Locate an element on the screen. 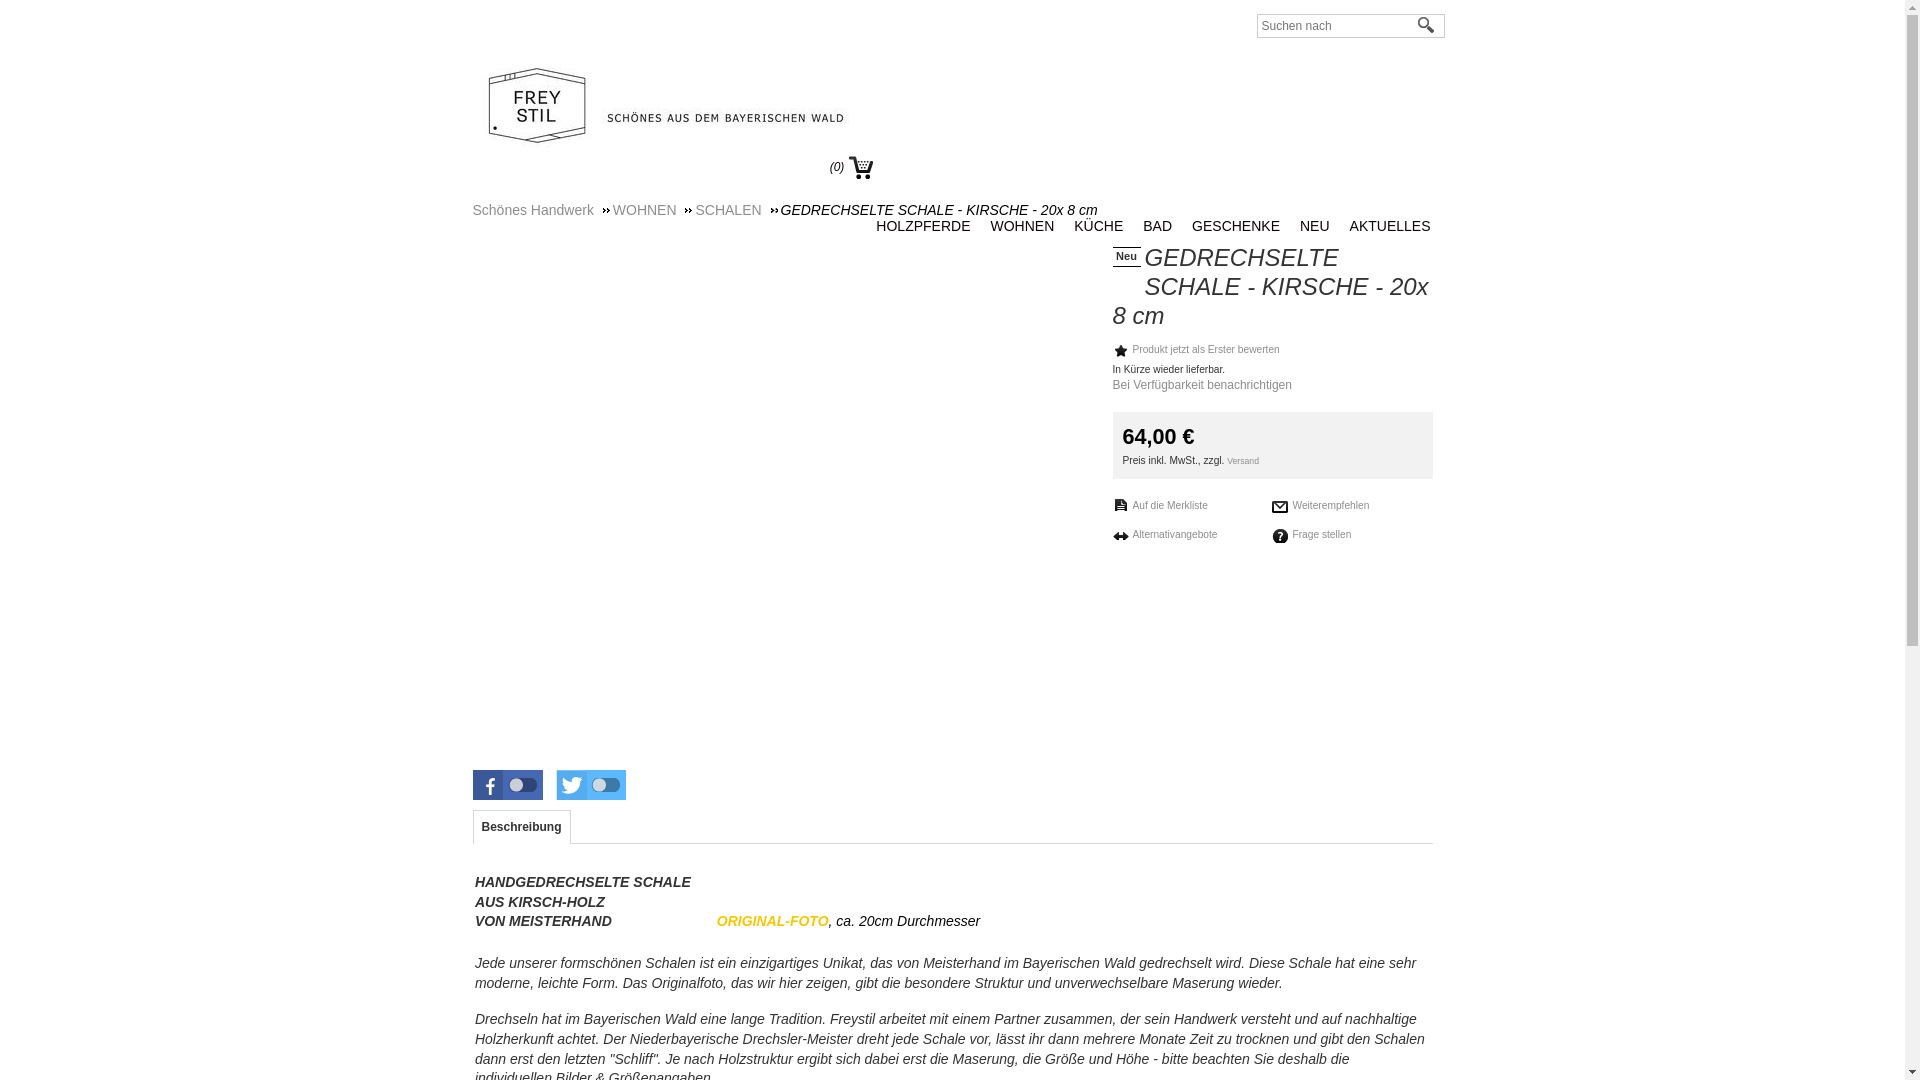 The width and height of the screenshot is (1920, 1080). Weiterempfehlen is located at coordinates (1320, 506).